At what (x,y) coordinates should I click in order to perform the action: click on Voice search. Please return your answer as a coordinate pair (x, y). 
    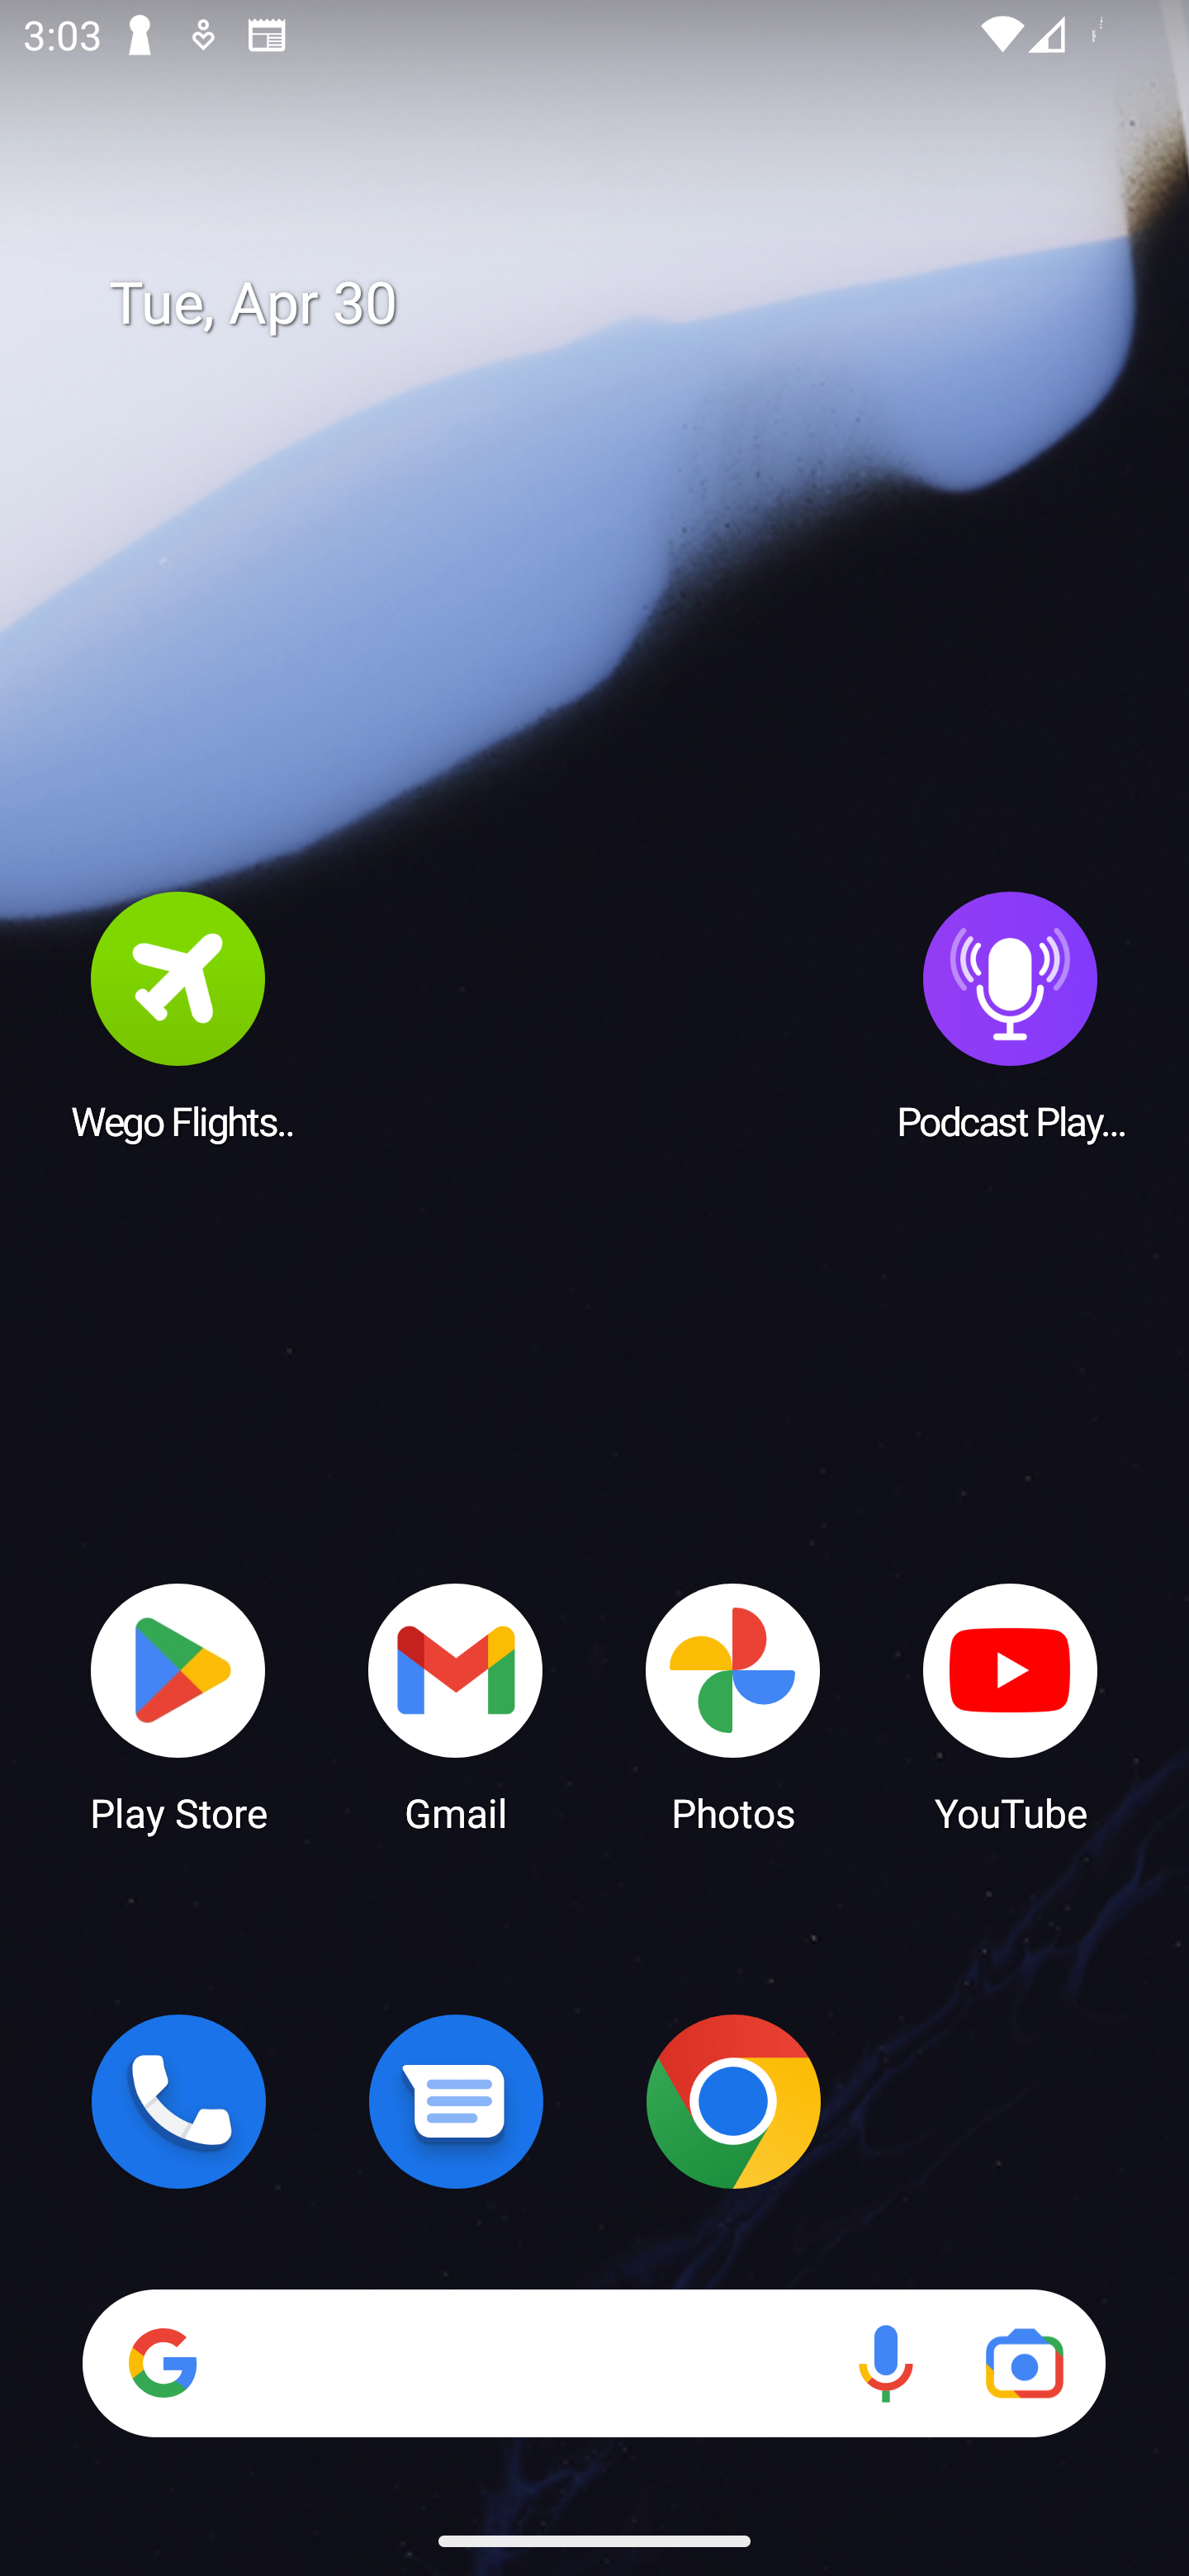
    Looking at the image, I should click on (885, 2363).